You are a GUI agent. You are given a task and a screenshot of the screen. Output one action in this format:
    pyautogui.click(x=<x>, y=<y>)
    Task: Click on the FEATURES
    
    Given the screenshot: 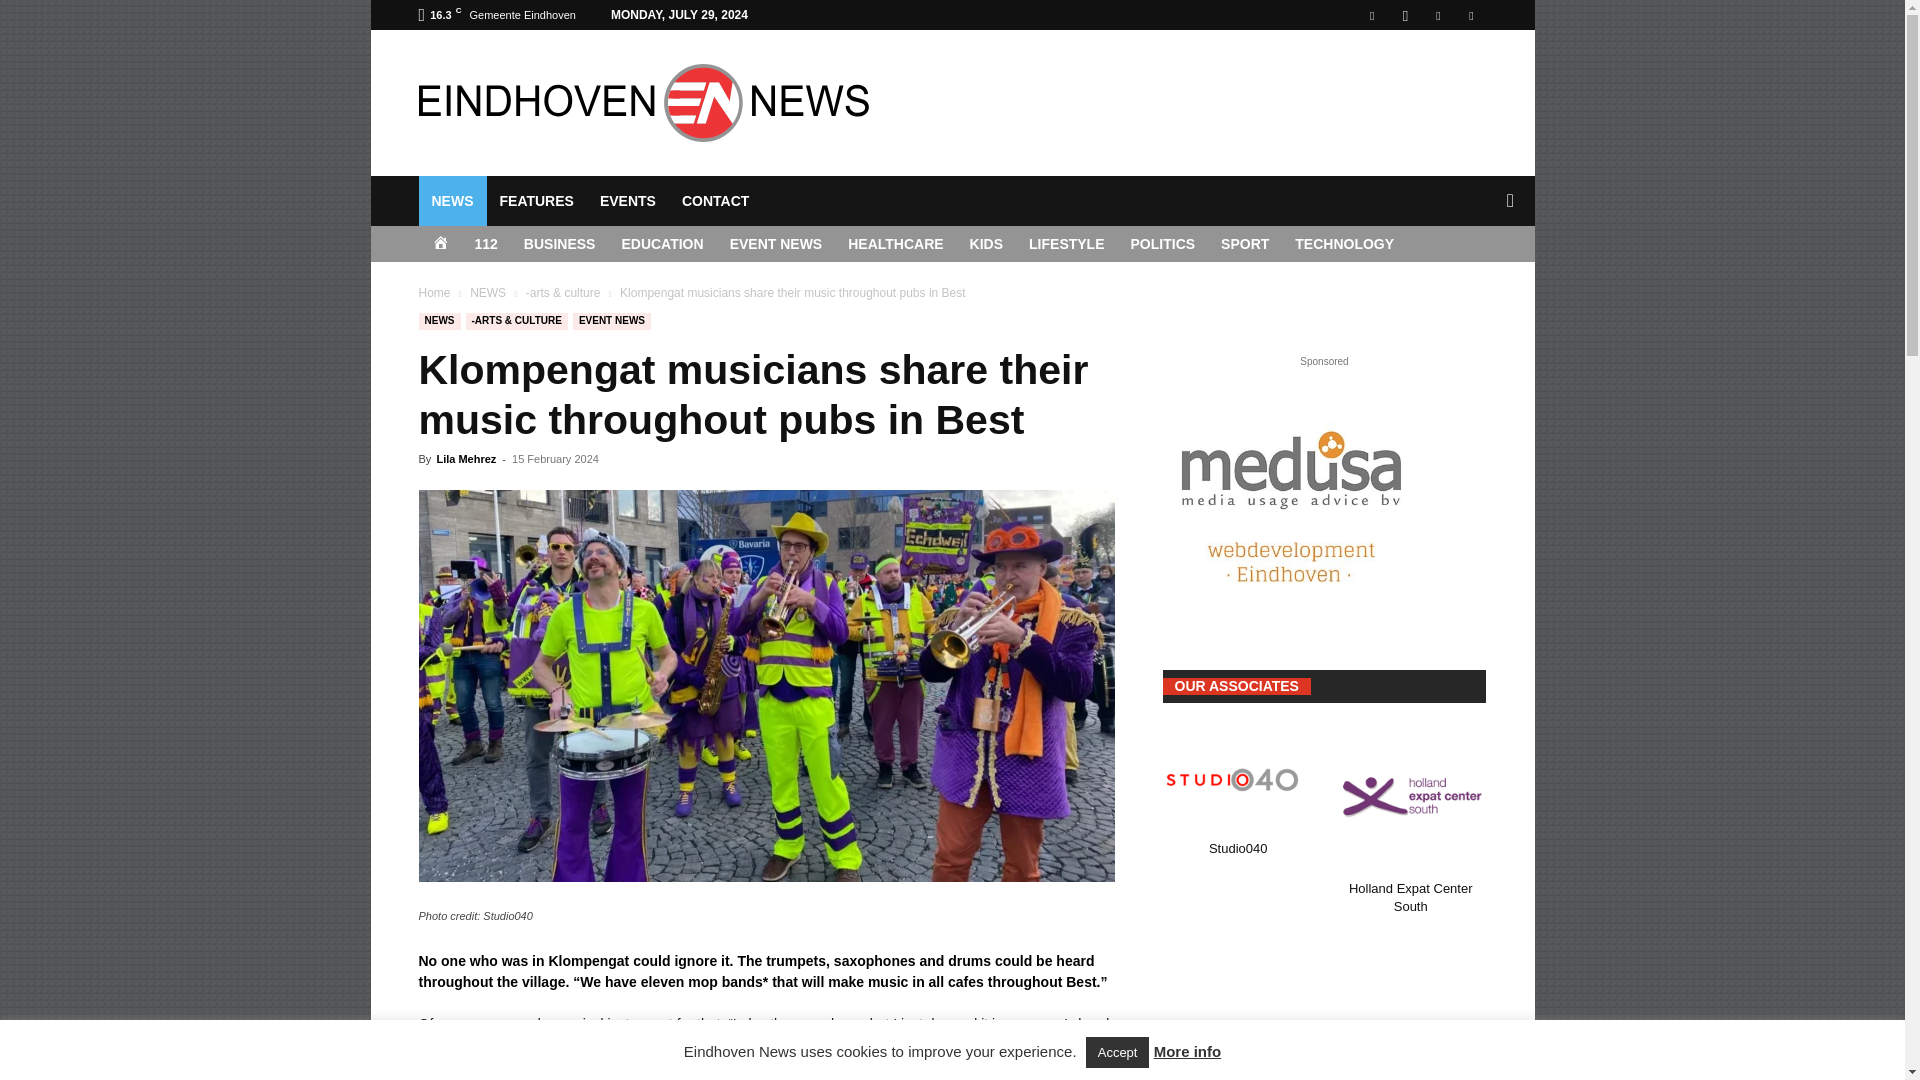 What is the action you would take?
    pyautogui.click(x=535, y=200)
    